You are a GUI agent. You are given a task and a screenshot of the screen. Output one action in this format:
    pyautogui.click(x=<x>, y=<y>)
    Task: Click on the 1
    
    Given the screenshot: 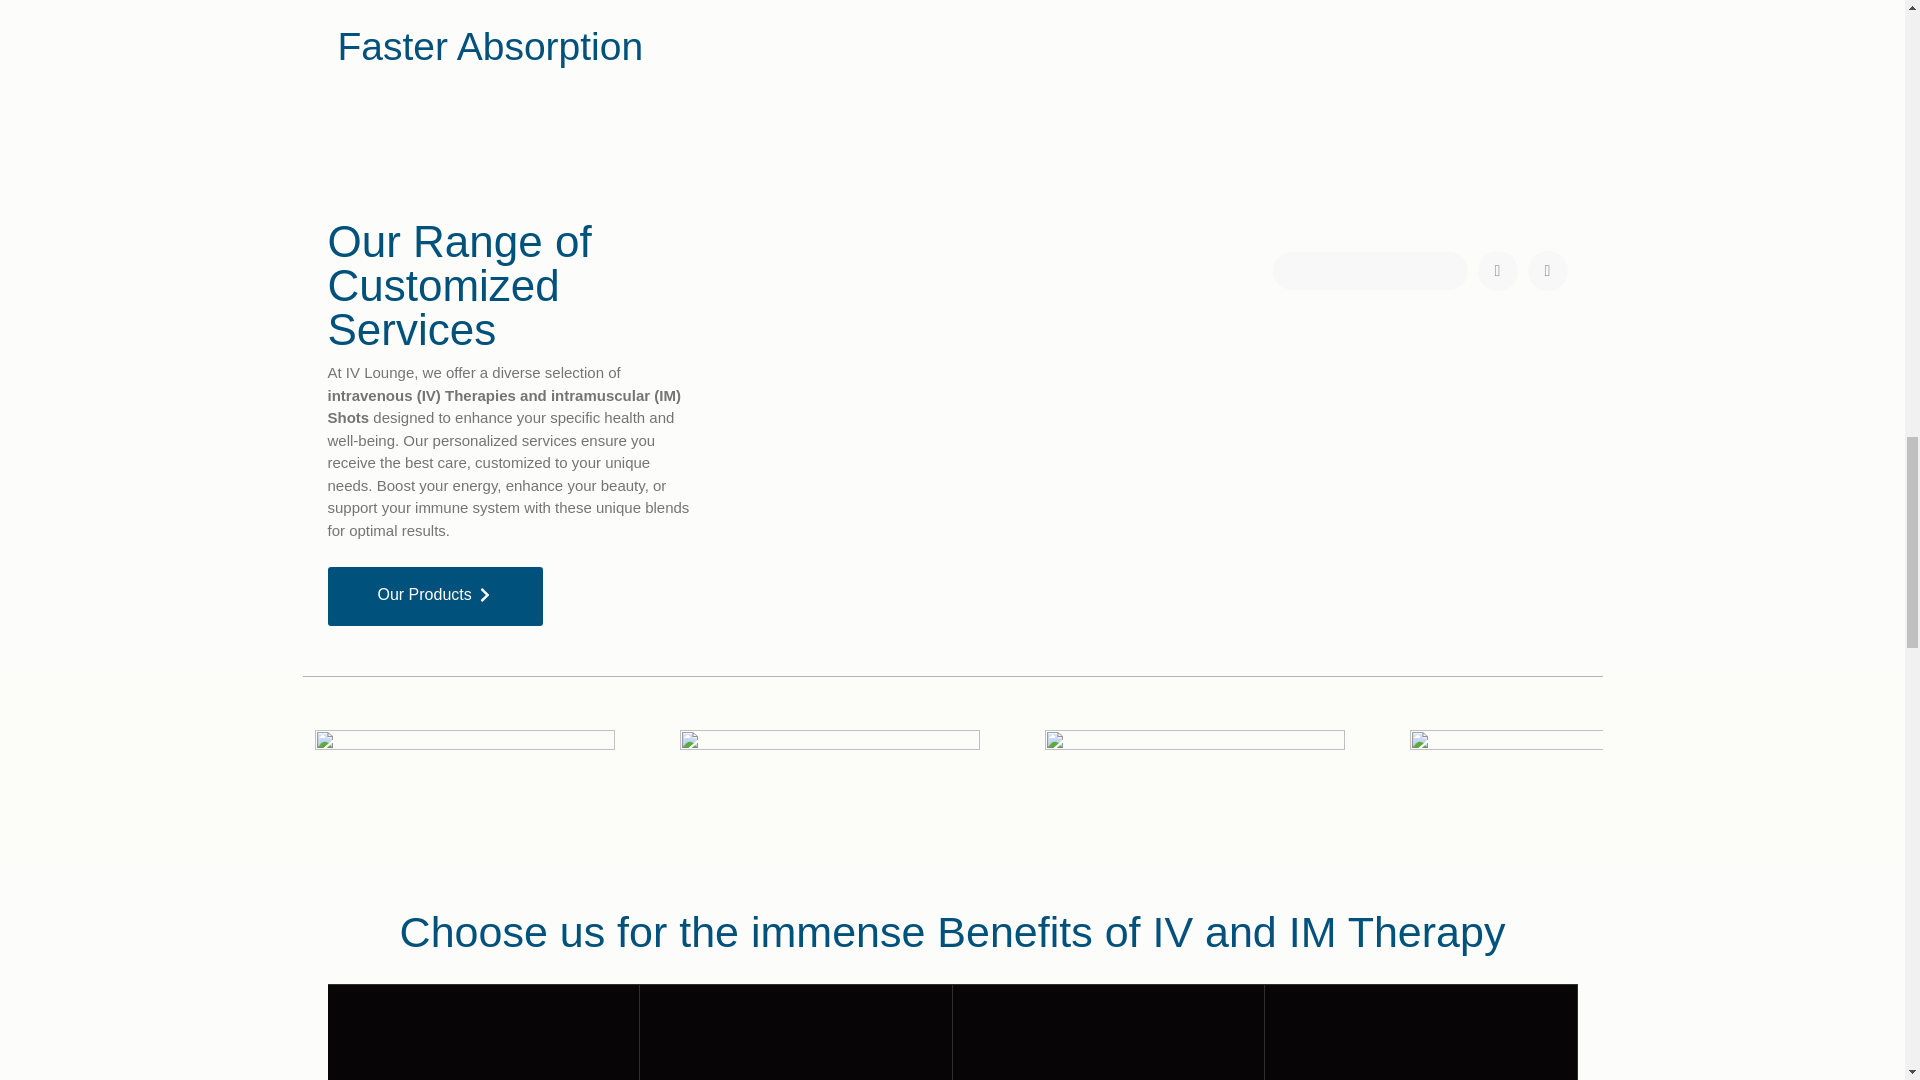 What is the action you would take?
    pyautogui.click(x=1194, y=790)
    